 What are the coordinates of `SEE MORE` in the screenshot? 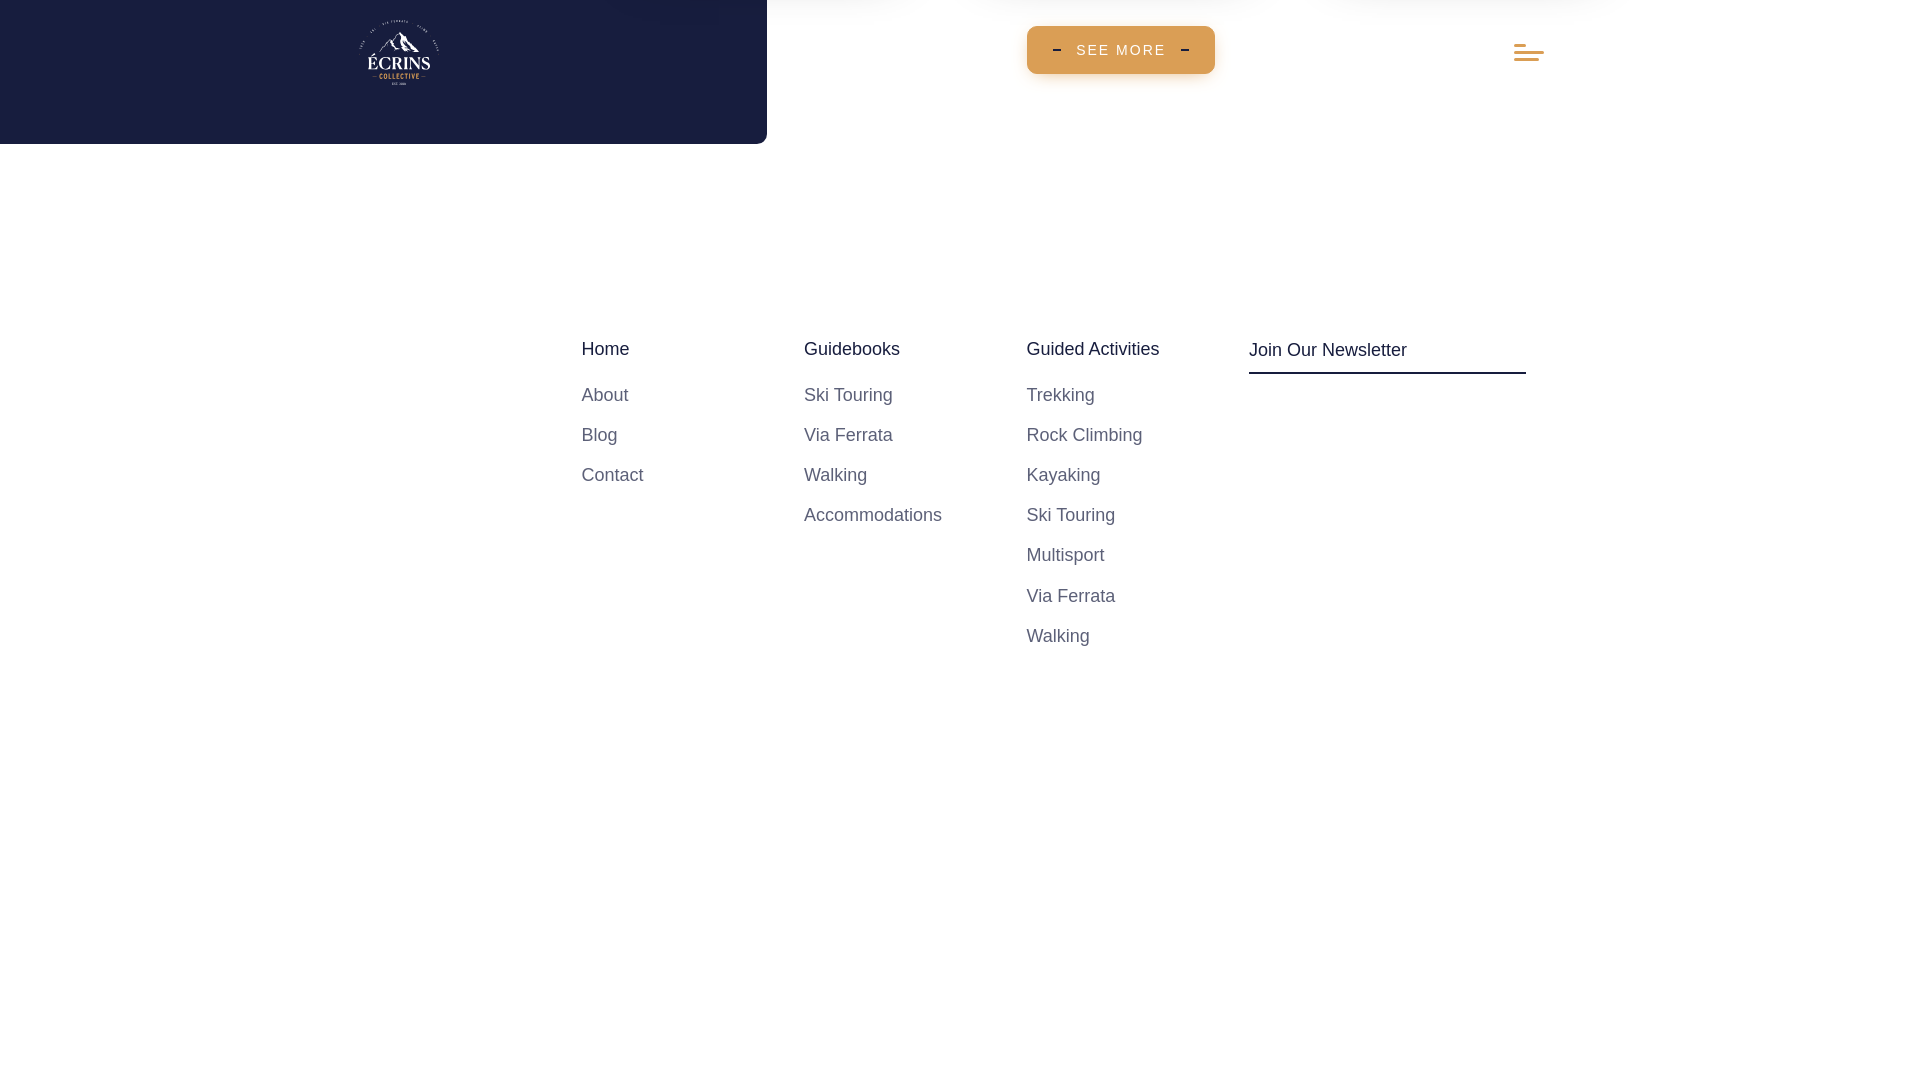 It's located at (1121, 50).